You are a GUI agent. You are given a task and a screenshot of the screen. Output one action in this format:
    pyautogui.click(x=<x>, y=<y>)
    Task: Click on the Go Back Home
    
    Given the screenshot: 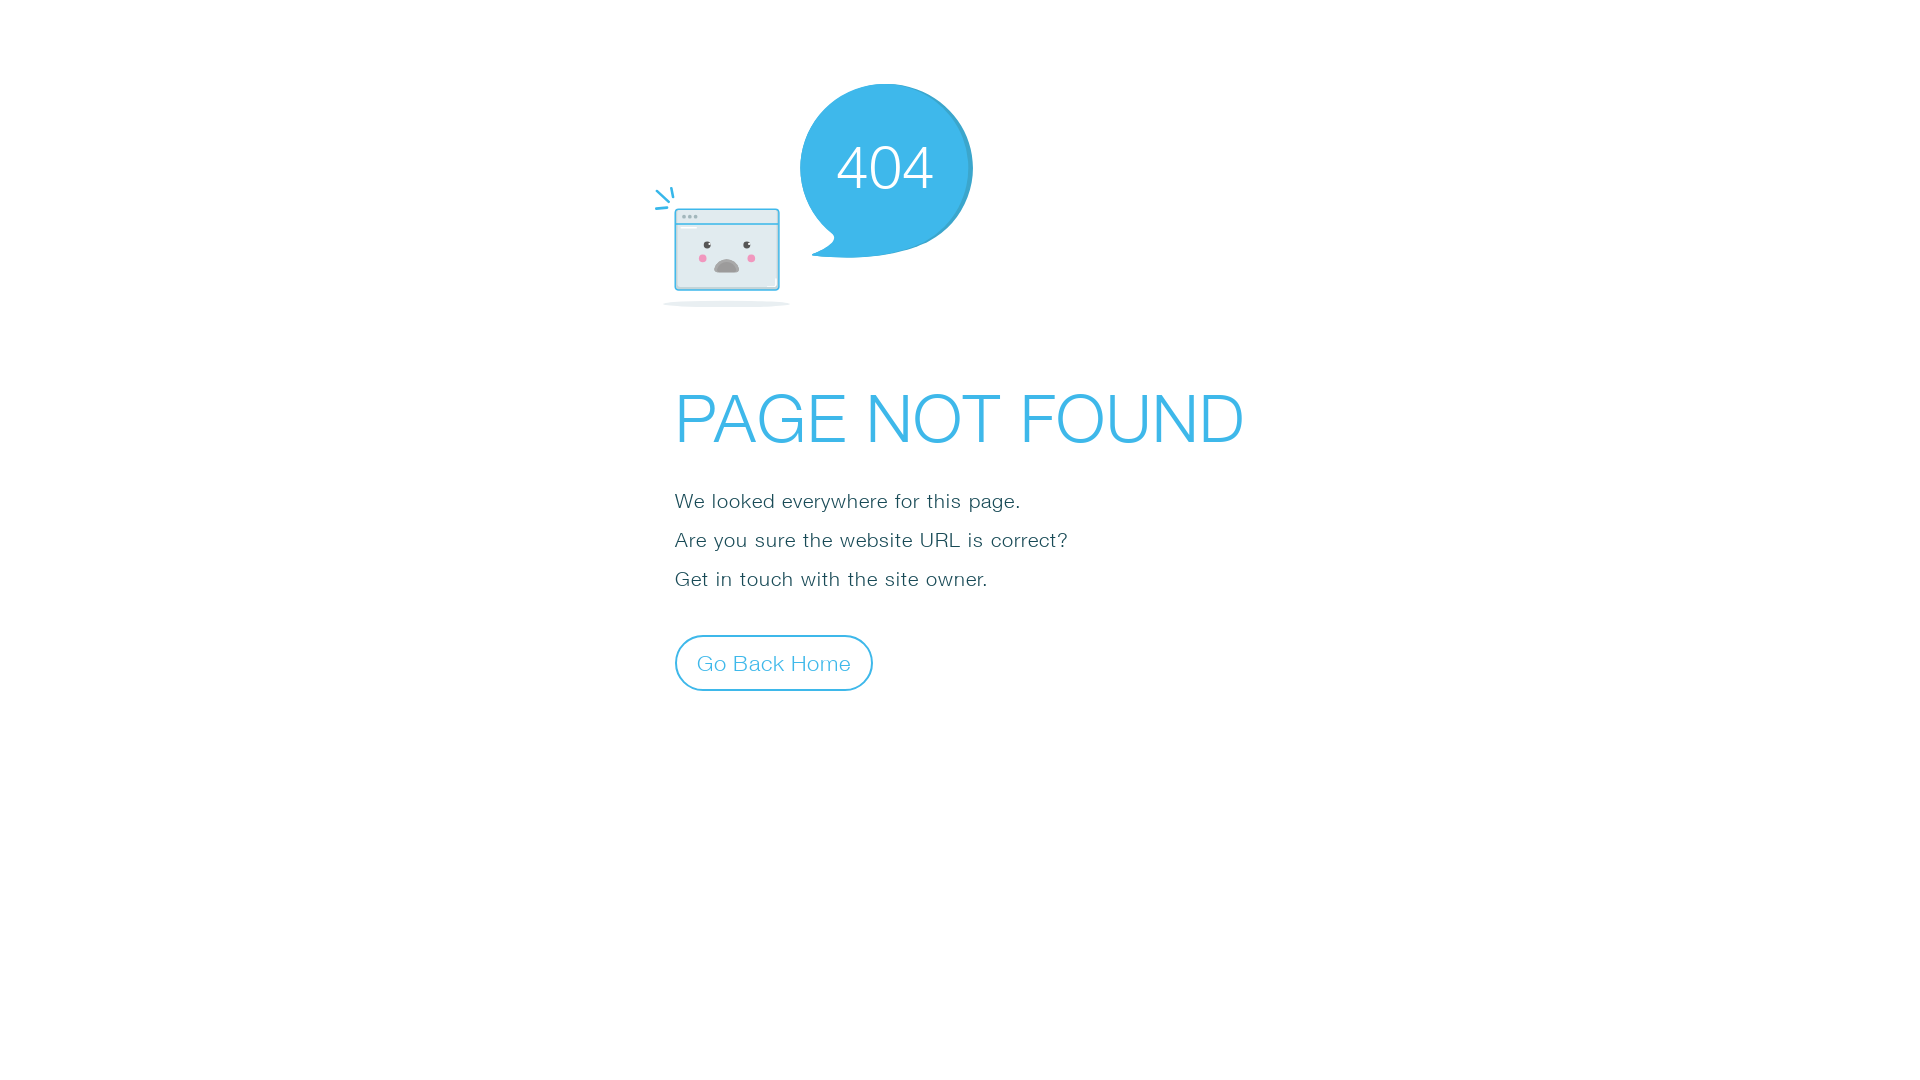 What is the action you would take?
    pyautogui.click(x=774, y=662)
    